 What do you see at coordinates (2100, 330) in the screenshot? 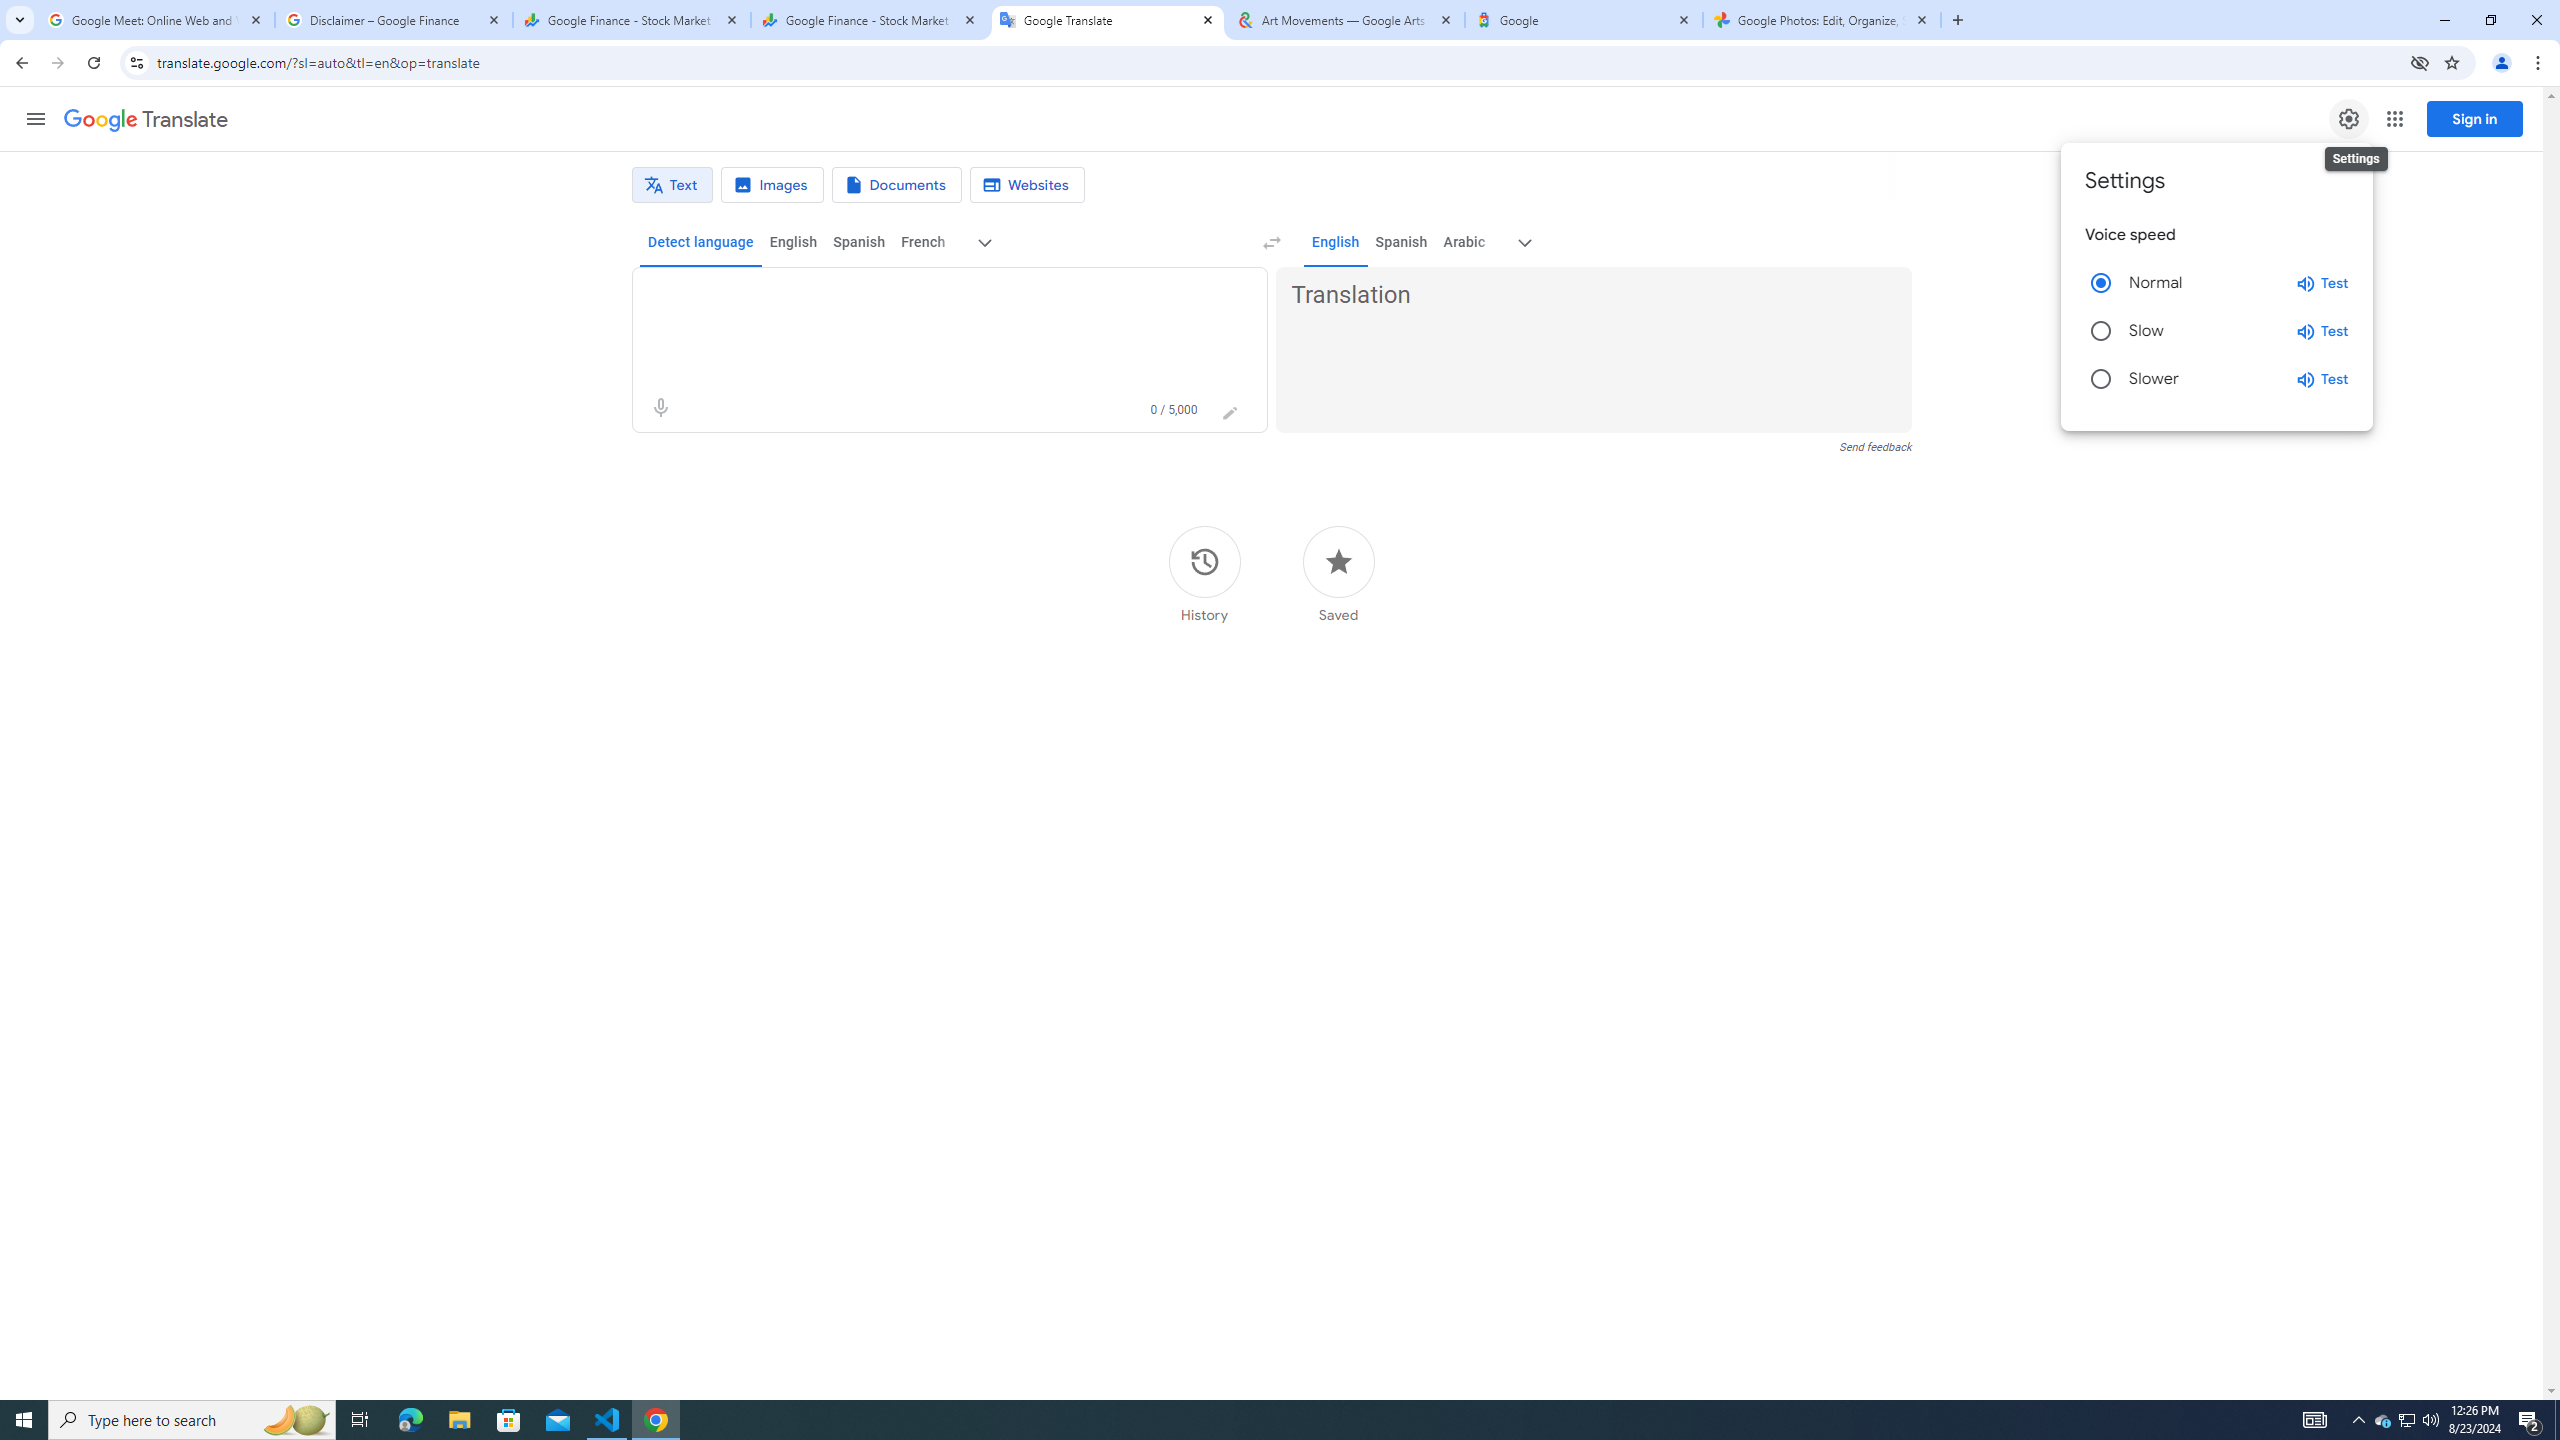
I see `Slow` at bounding box center [2100, 330].